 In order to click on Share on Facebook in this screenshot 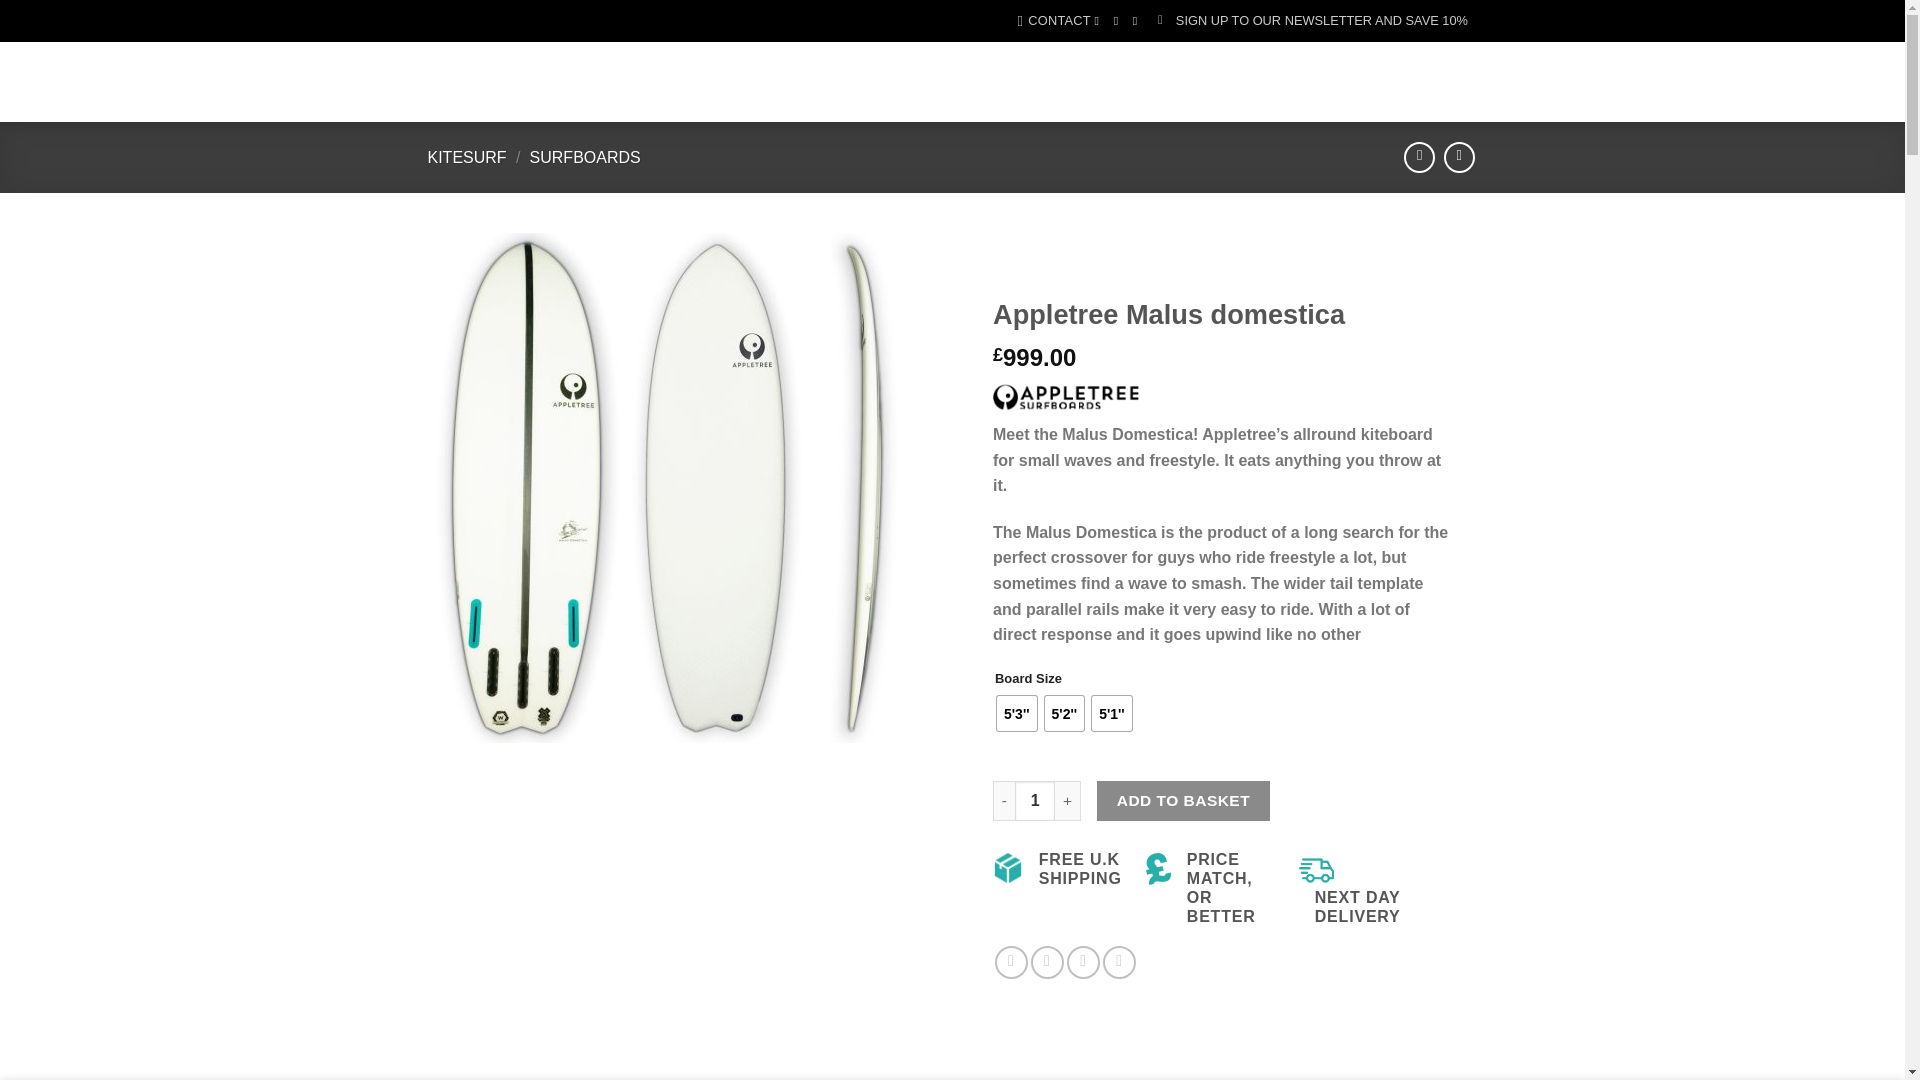, I will do `click(1010, 962)`.